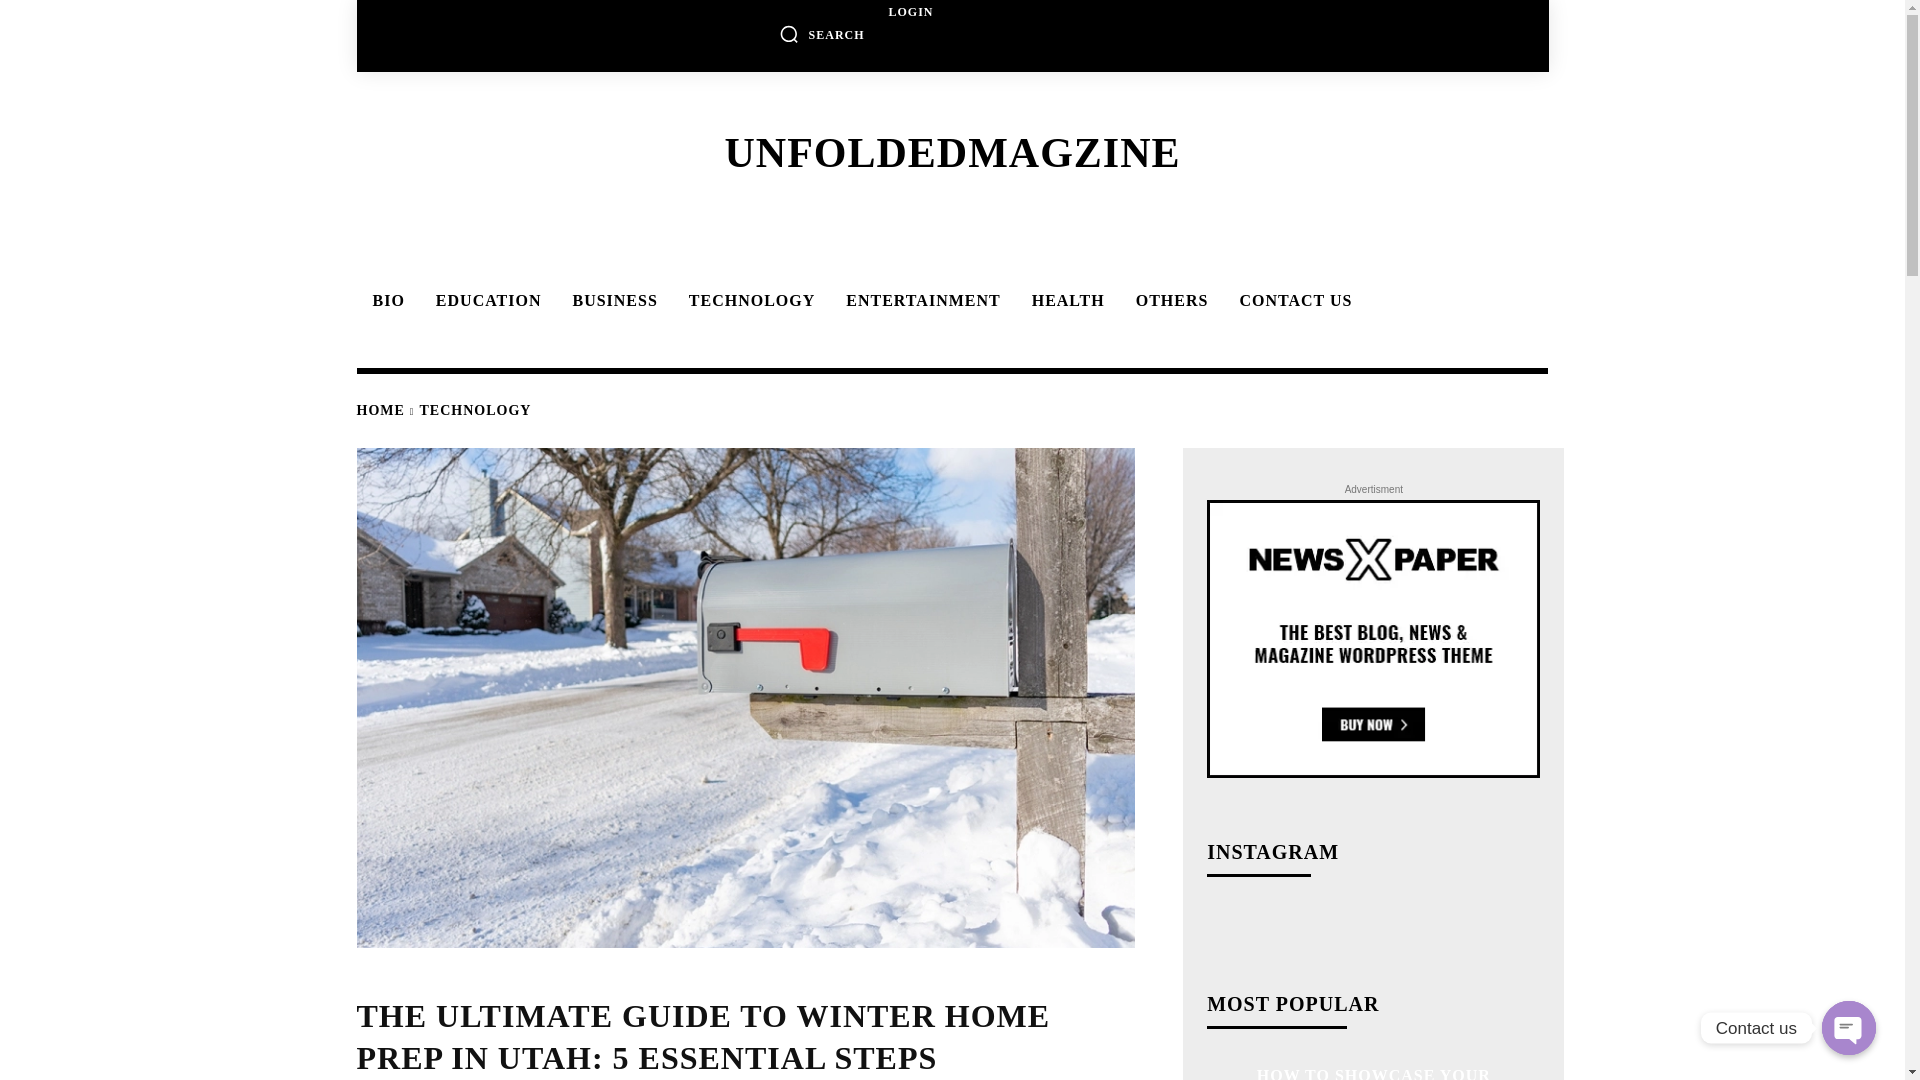  Describe the element at coordinates (822, 34) in the screenshot. I see `SEARCH` at that location.